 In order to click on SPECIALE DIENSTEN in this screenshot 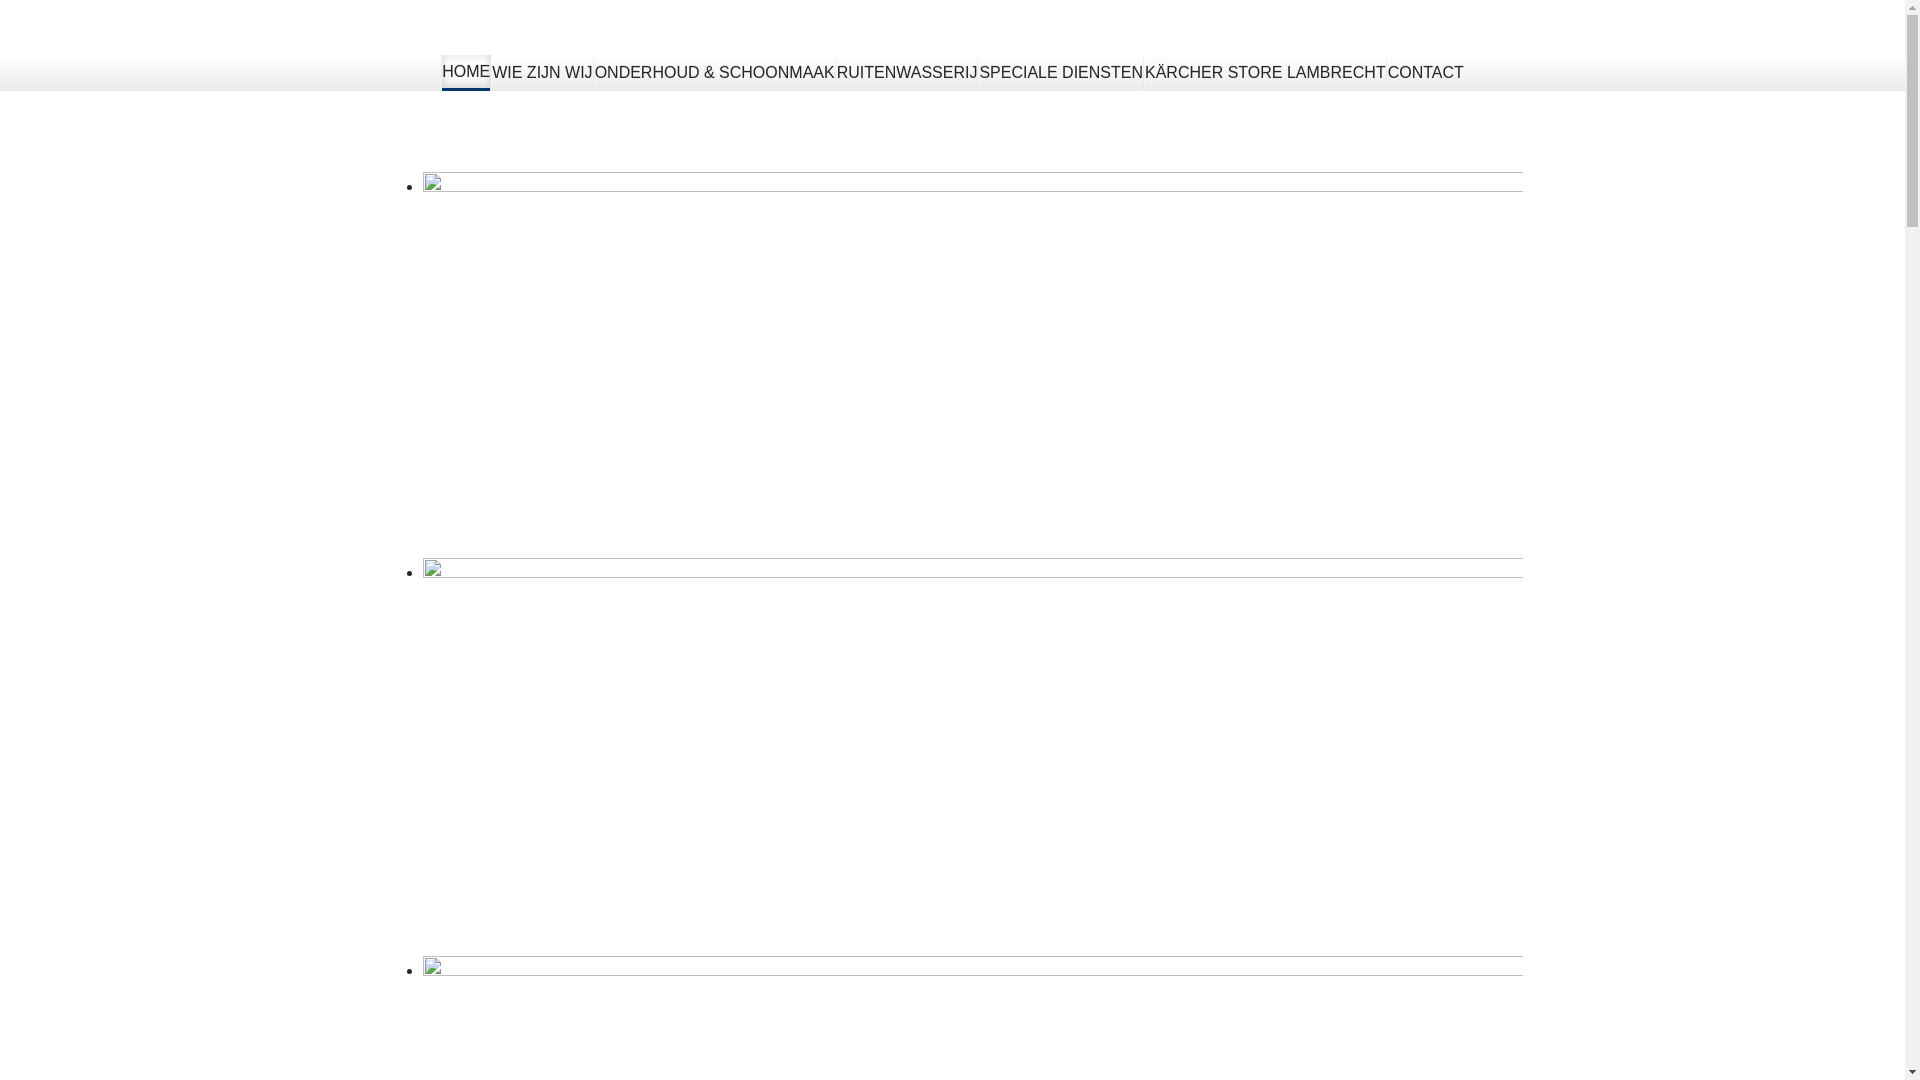, I will do `click(1061, 73)`.